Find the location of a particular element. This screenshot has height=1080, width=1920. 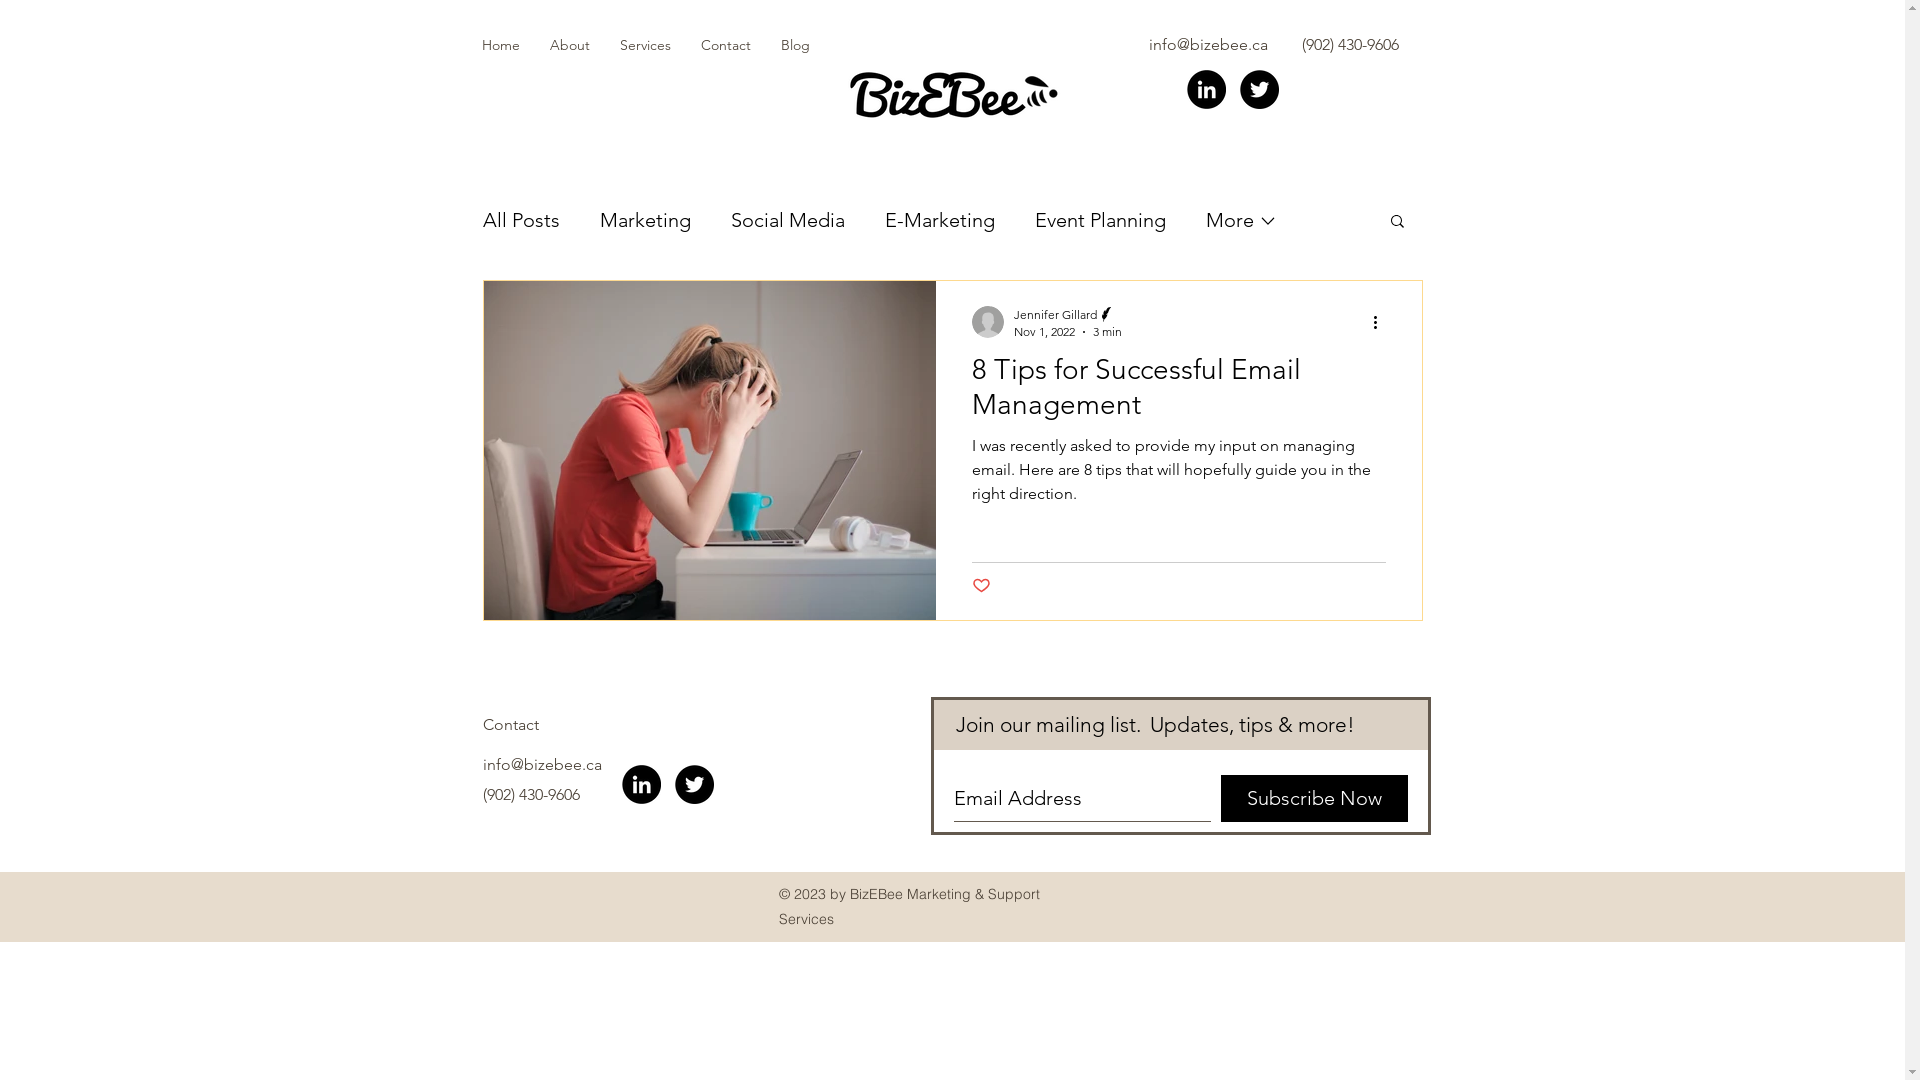

Blog is located at coordinates (796, 45).